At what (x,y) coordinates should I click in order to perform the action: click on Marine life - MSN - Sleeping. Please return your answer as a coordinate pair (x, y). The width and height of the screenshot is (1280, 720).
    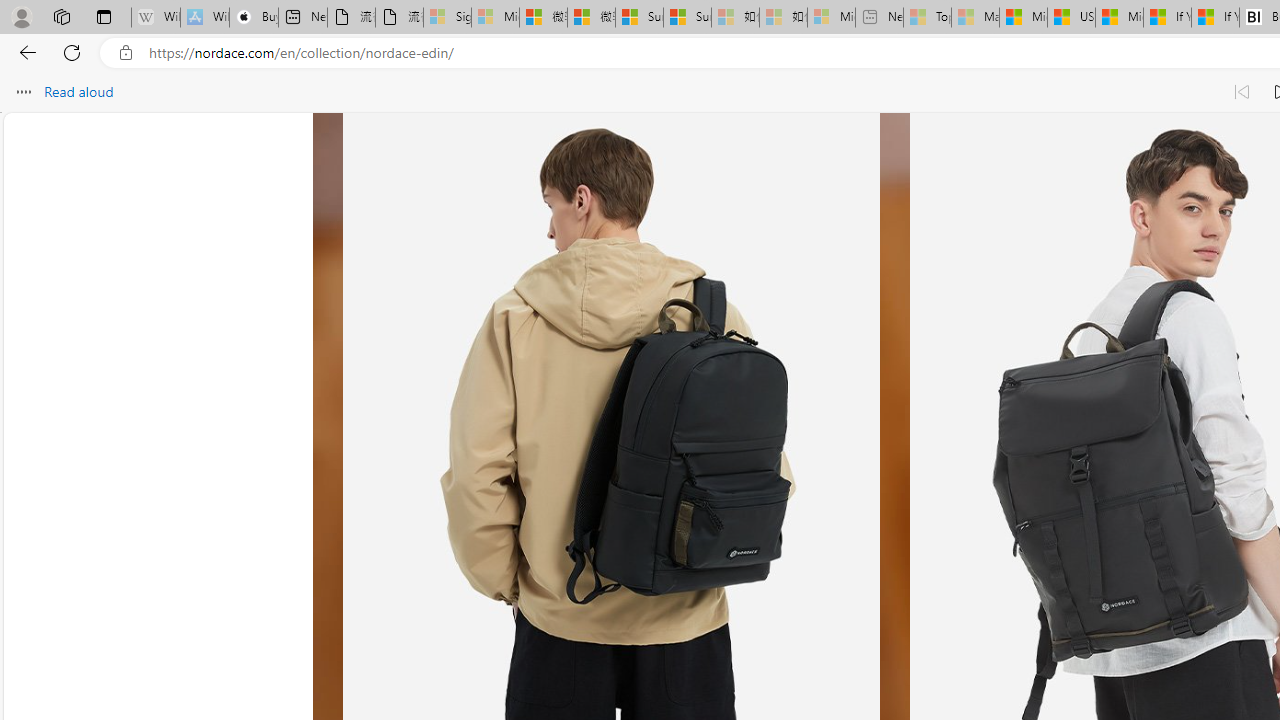
    Looking at the image, I should click on (976, 18).